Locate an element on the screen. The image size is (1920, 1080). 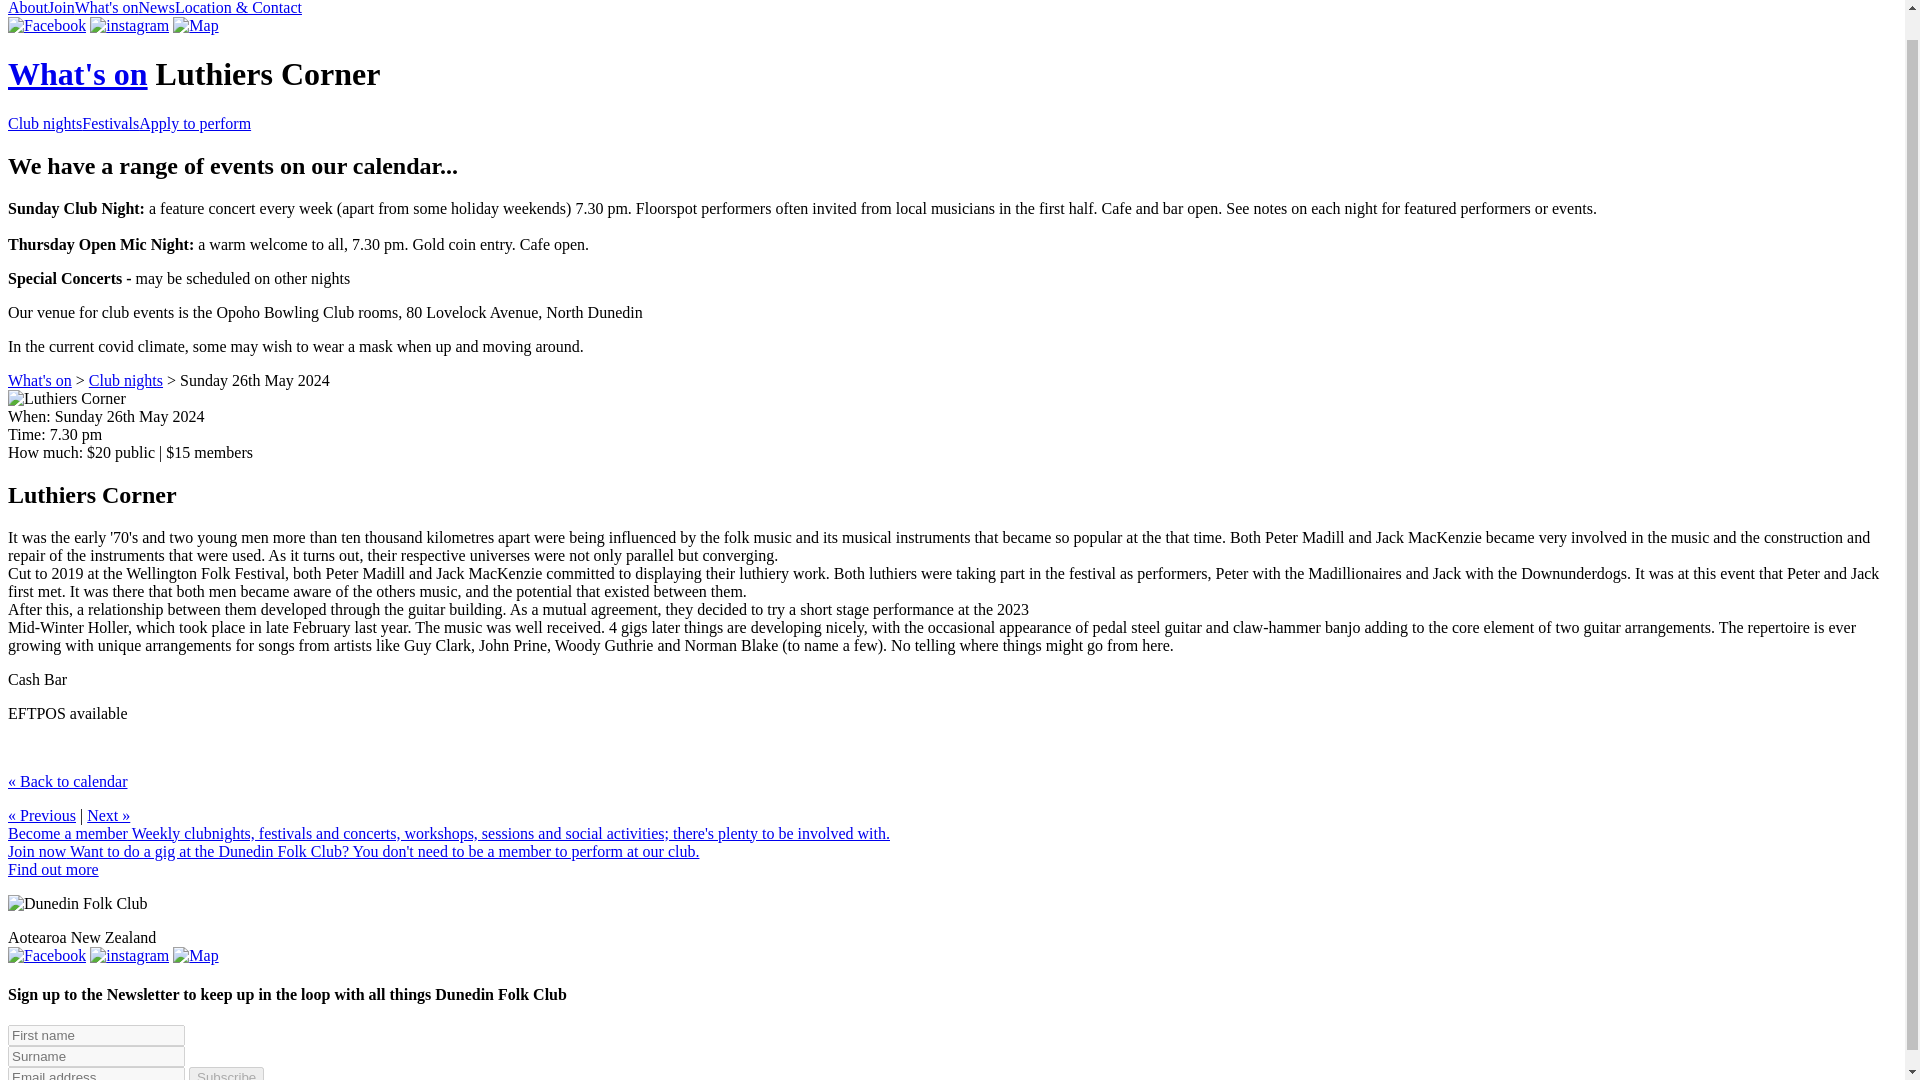
Join is located at coordinates (61, 8).